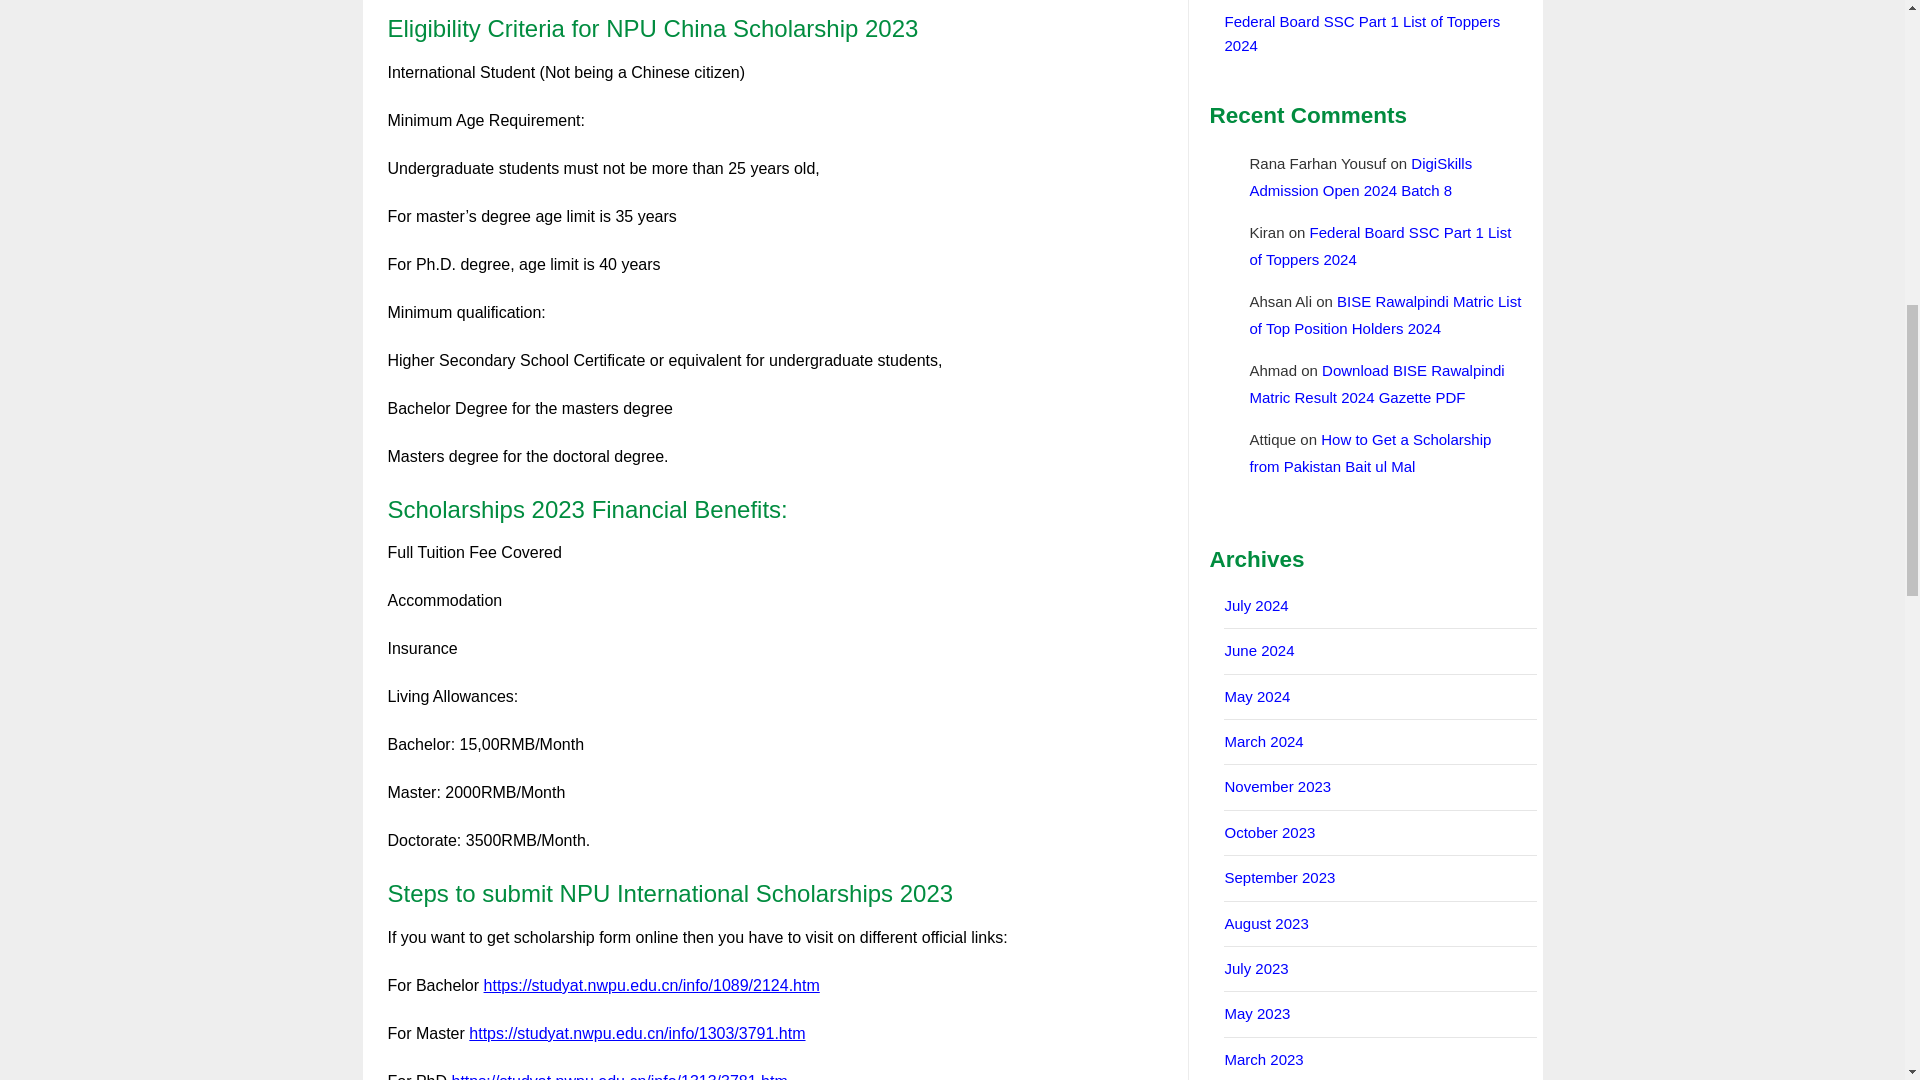  What do you see at coordinates (1370, 452) in the screenshot?
I see `How to Get a Scholarship from Pakistan Bait ul Mal` at bounding box center [1370, 452].